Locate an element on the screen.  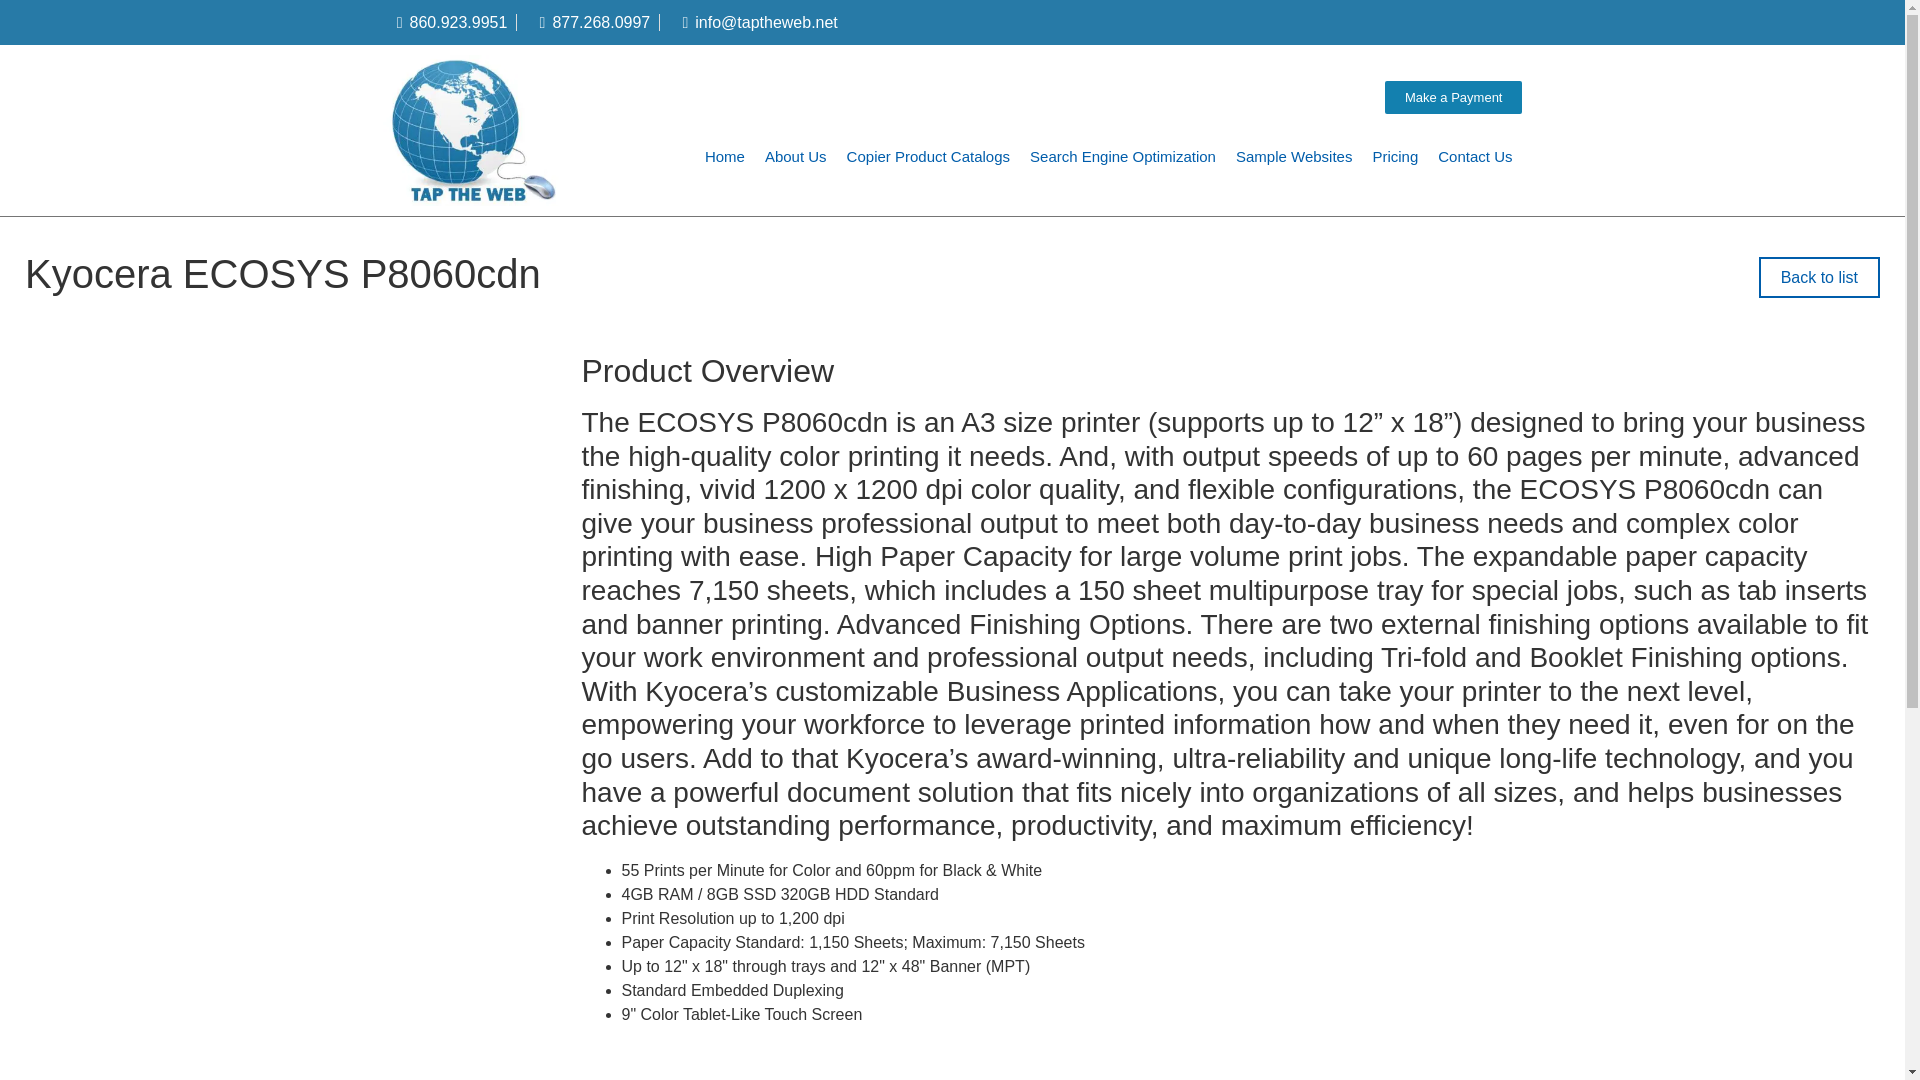
Home is located at coordinates (724, 156).